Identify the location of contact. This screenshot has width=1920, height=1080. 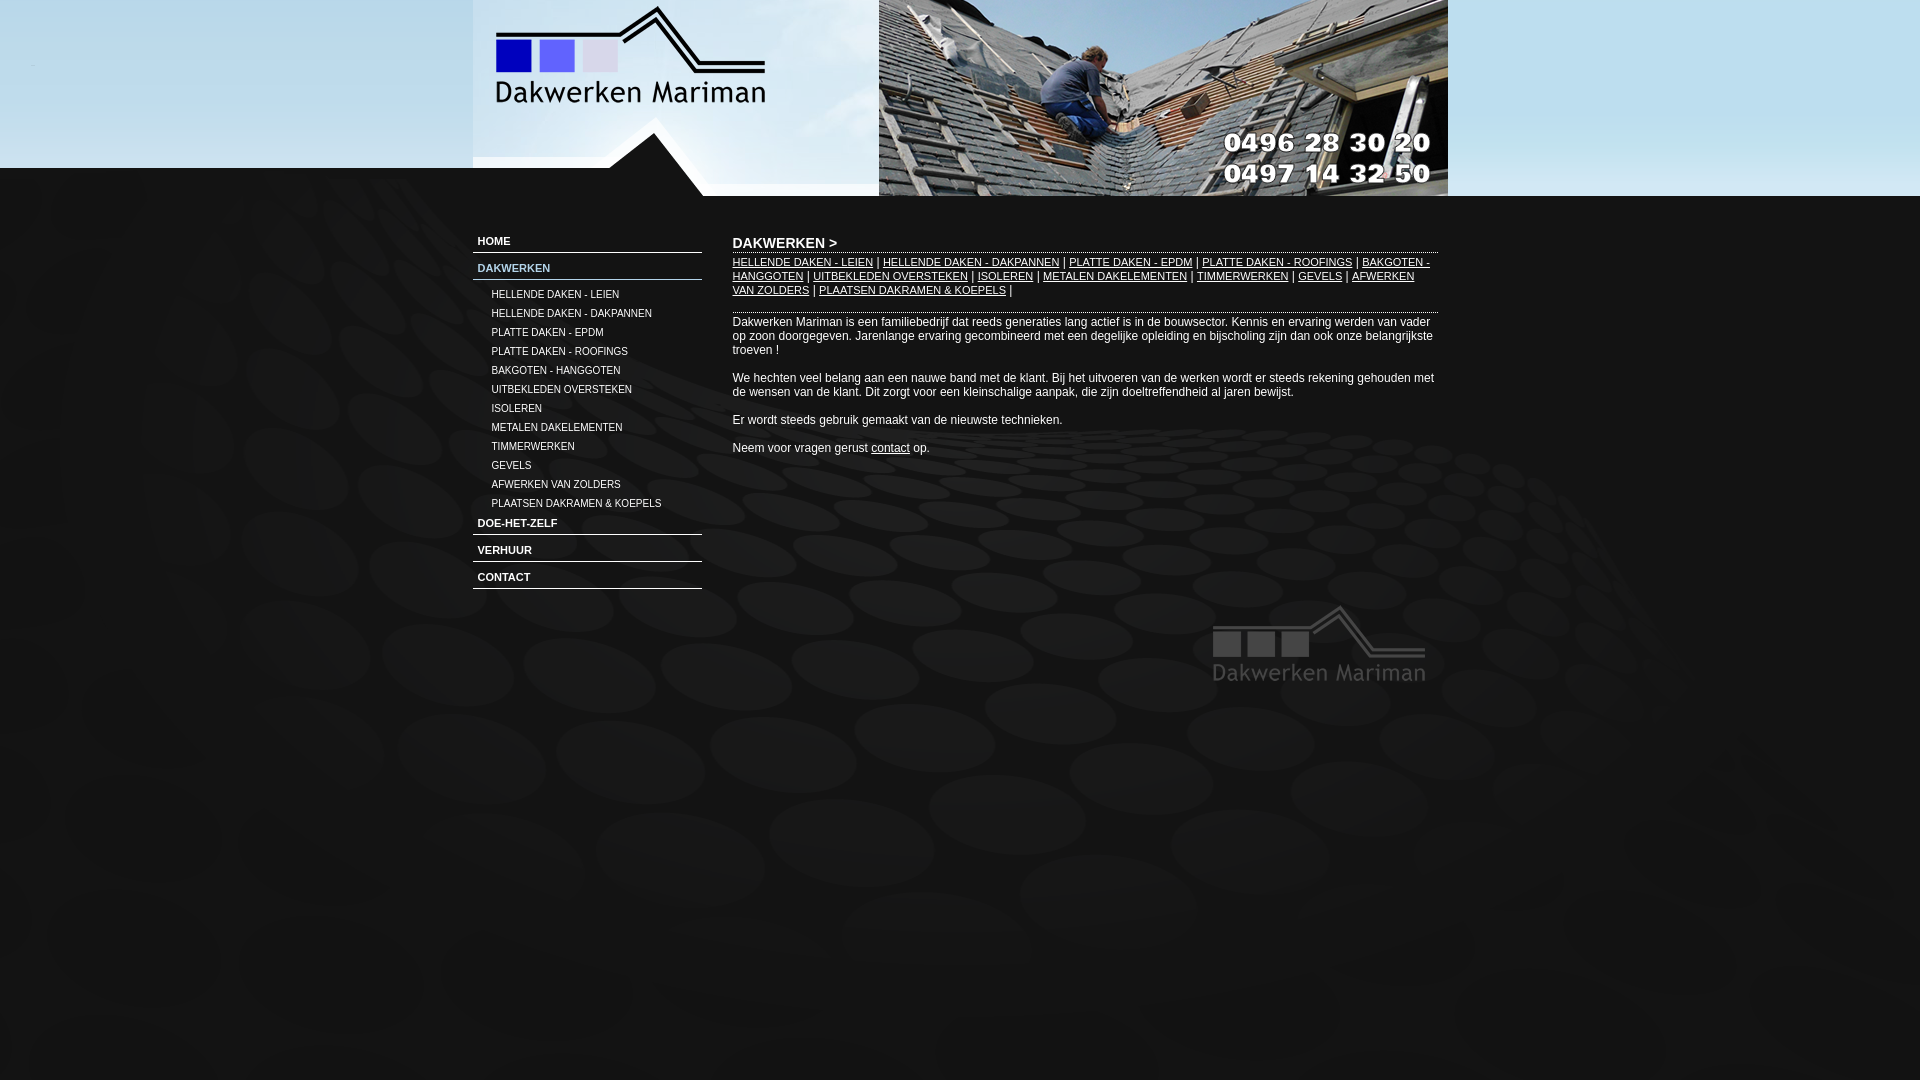
(890, 448).